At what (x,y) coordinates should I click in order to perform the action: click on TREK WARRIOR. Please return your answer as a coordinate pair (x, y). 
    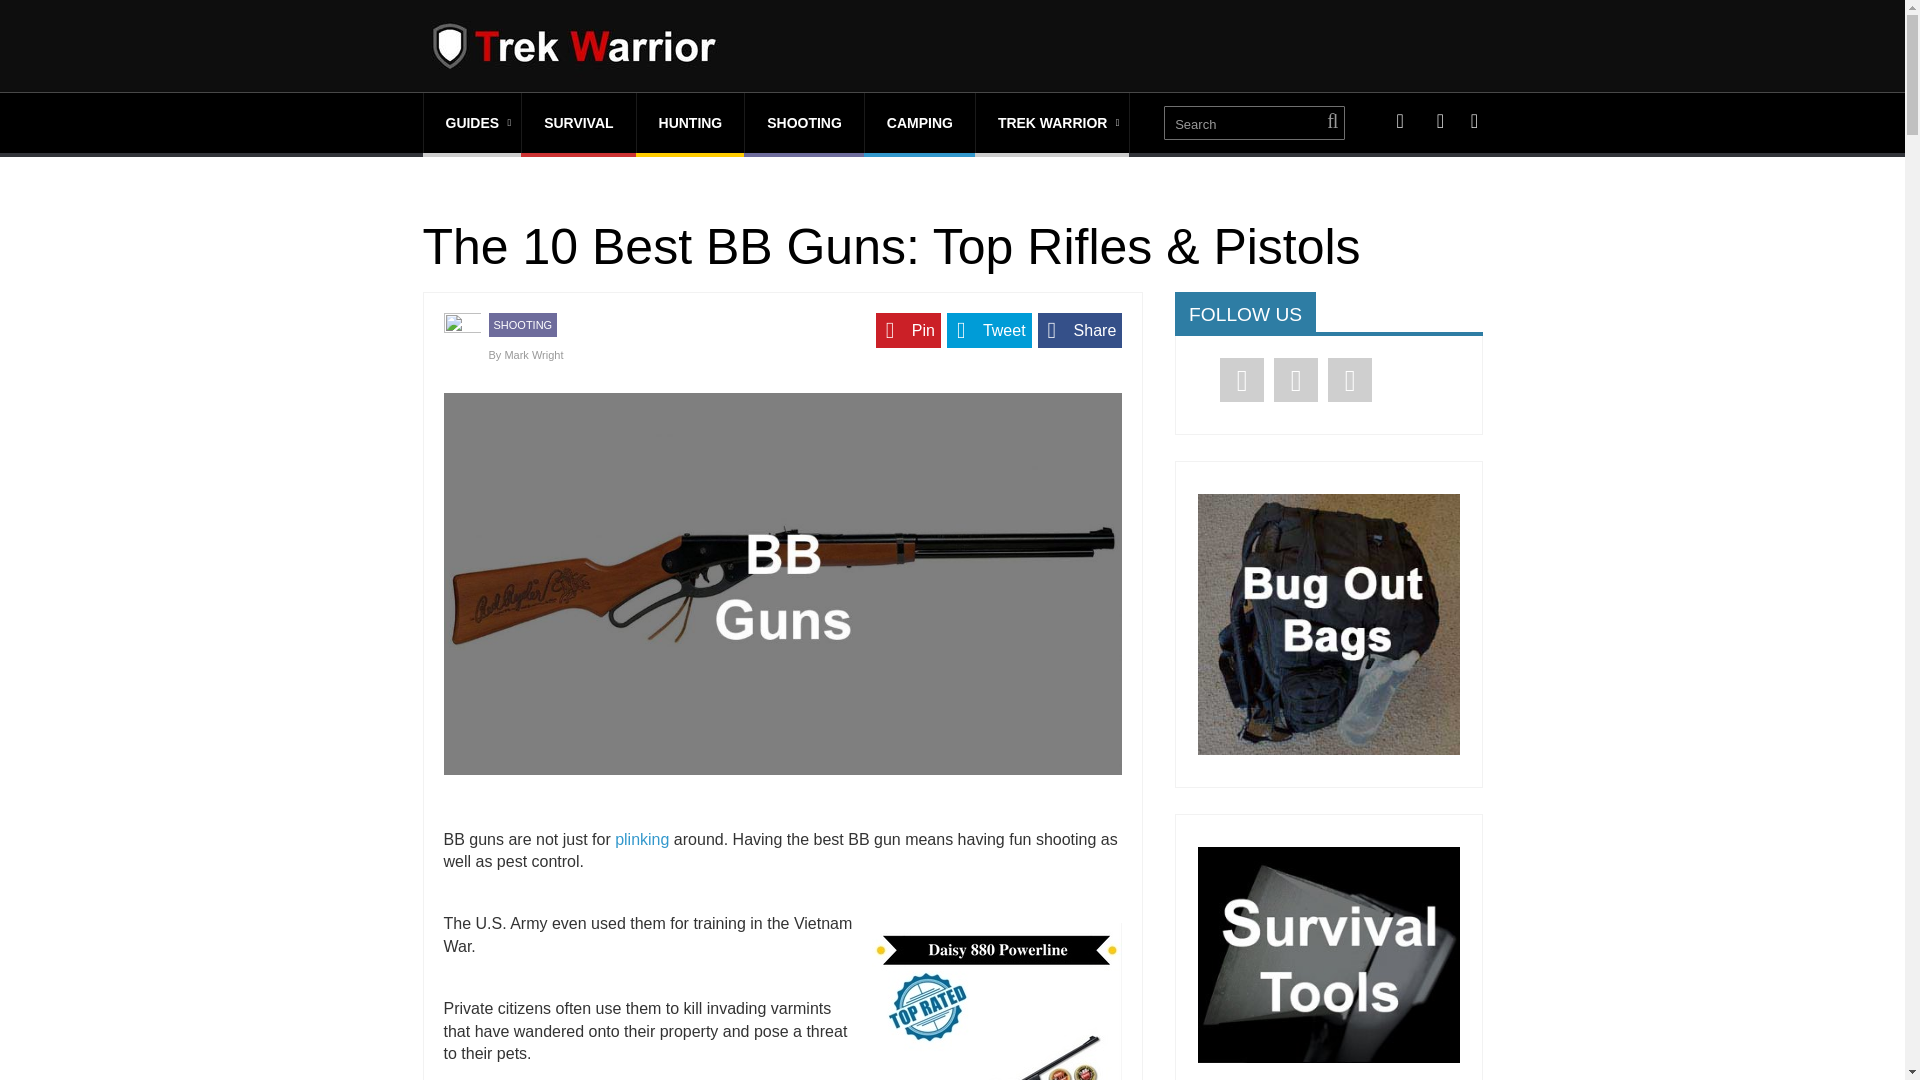
    Looking at the image, I should click on (1052, 122).